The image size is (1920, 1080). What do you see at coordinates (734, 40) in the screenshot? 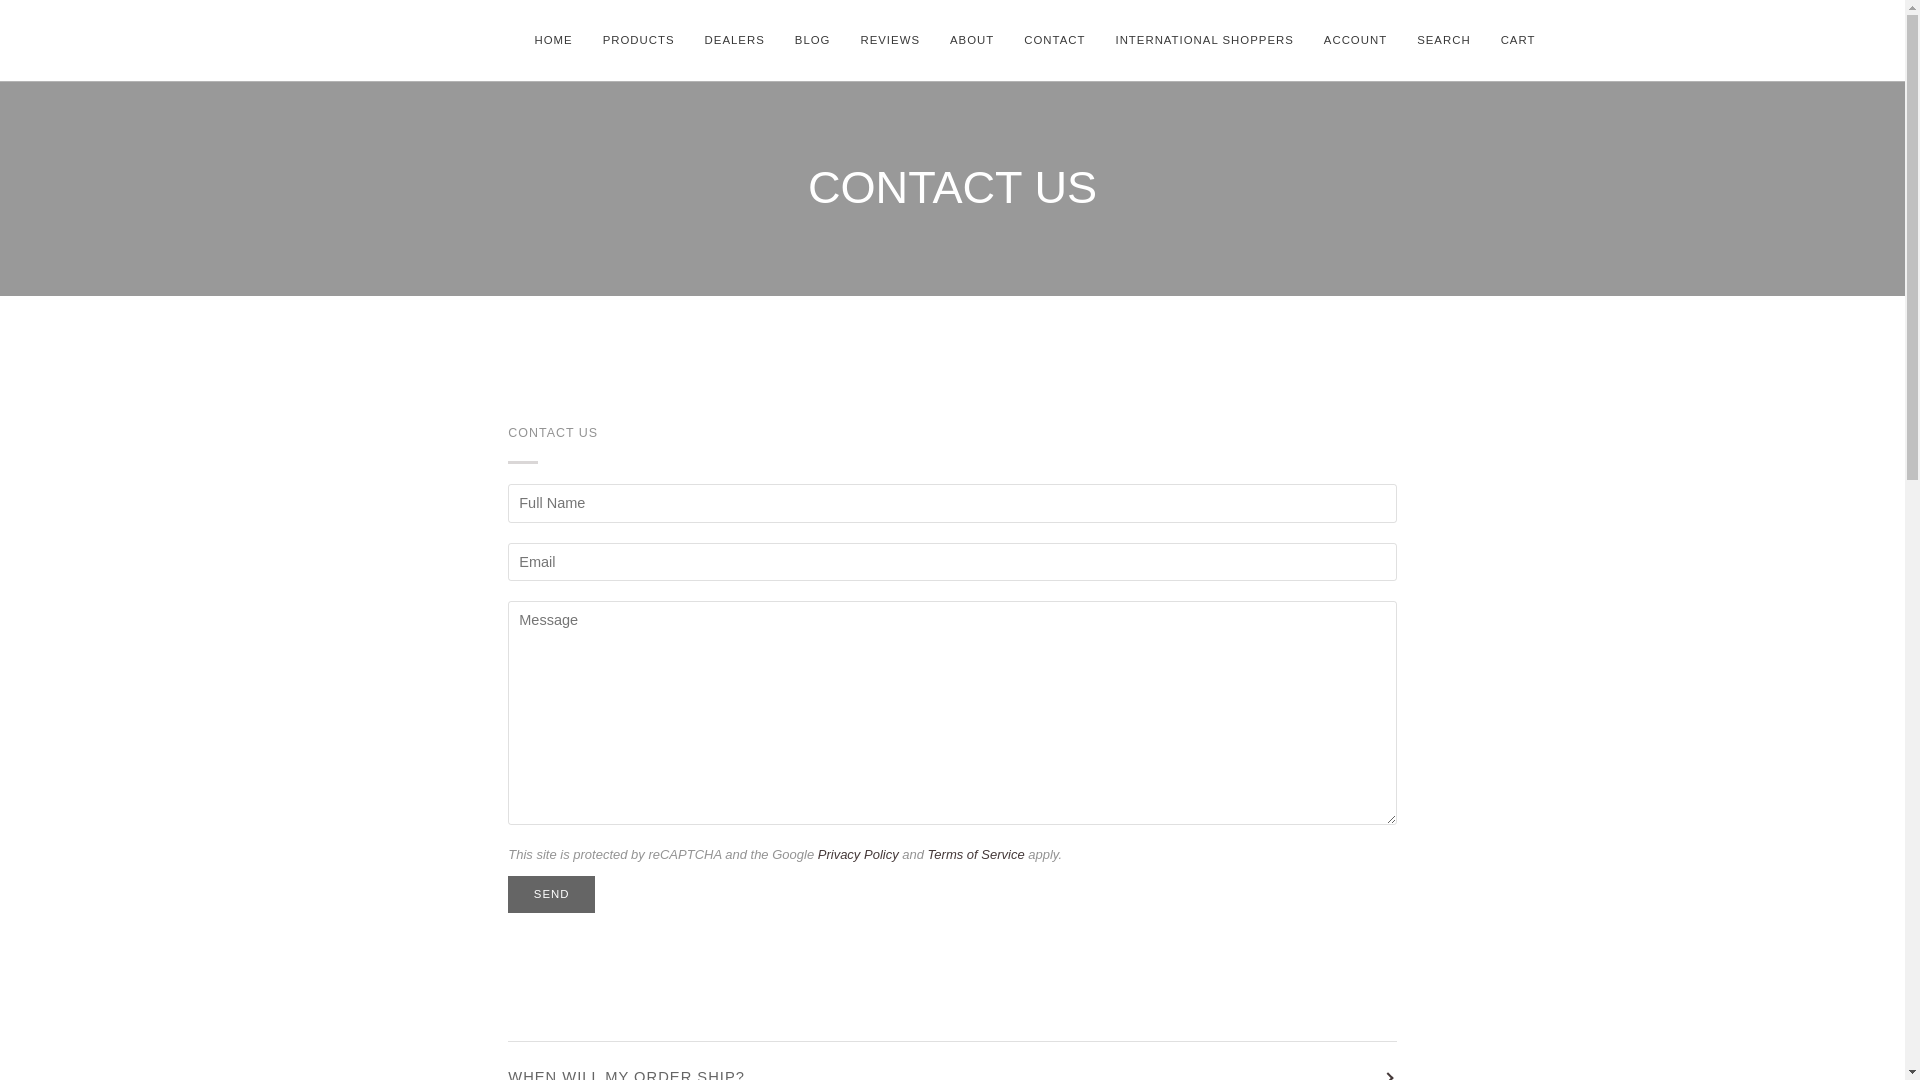
I see `DEALERS` at bounding box center [734, 40].